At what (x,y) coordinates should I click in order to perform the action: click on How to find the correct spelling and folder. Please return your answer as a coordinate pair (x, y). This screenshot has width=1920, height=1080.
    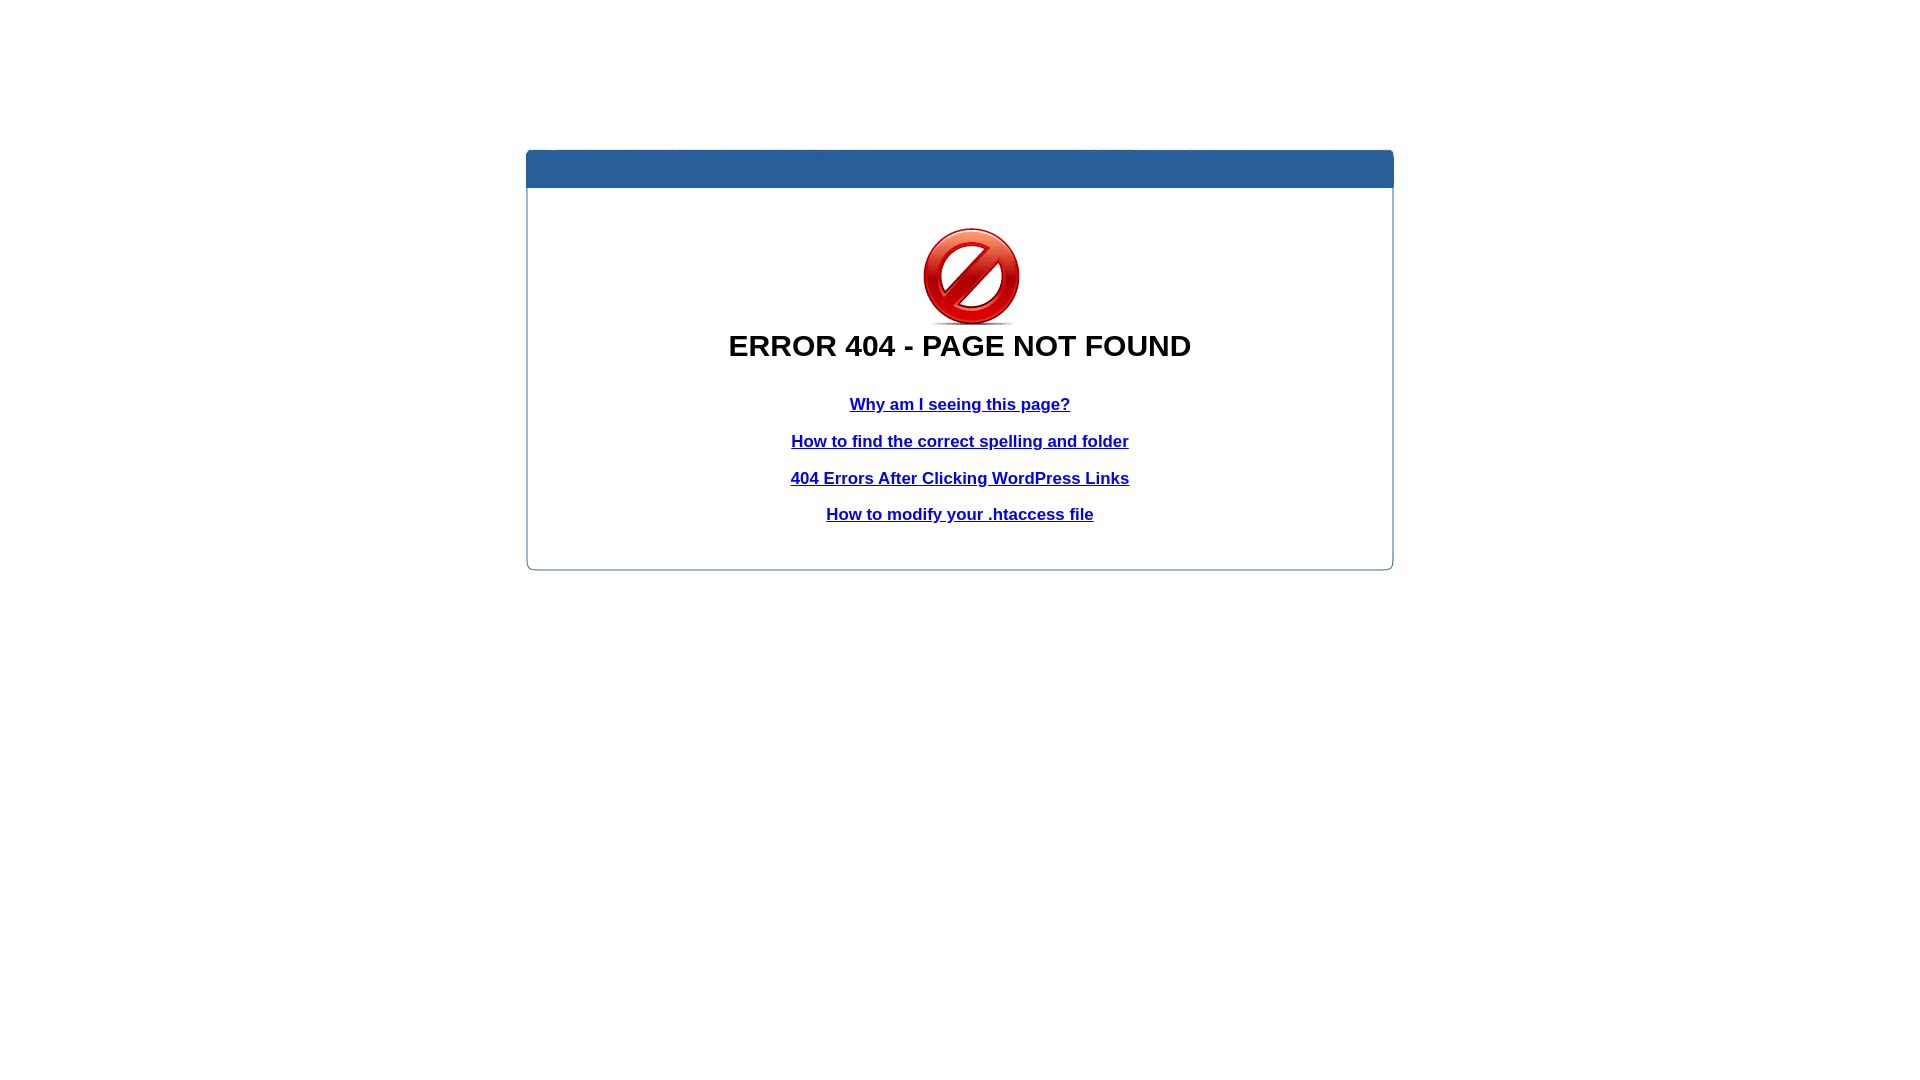
    Looking at the image, I should click on (960, 442).